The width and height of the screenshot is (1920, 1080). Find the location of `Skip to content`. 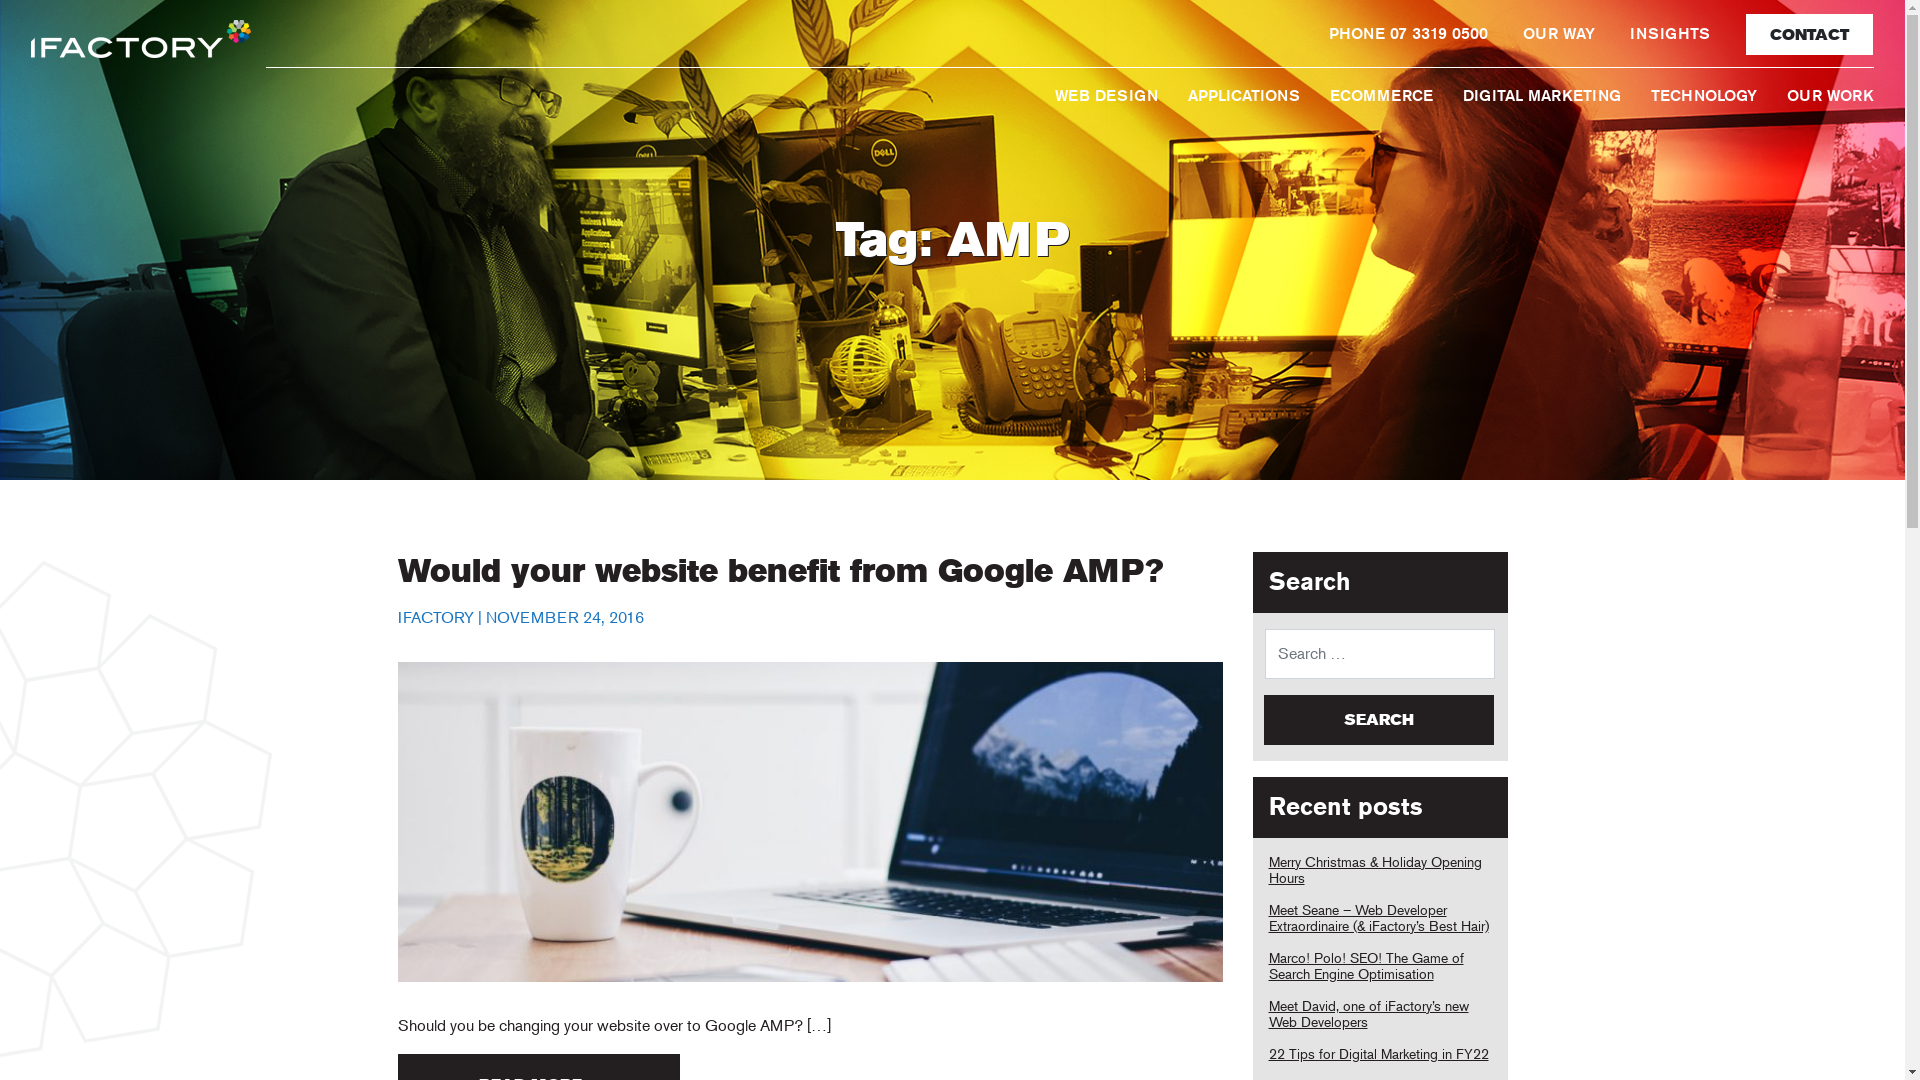

Skip to content is located at coordinates (1904, 0).